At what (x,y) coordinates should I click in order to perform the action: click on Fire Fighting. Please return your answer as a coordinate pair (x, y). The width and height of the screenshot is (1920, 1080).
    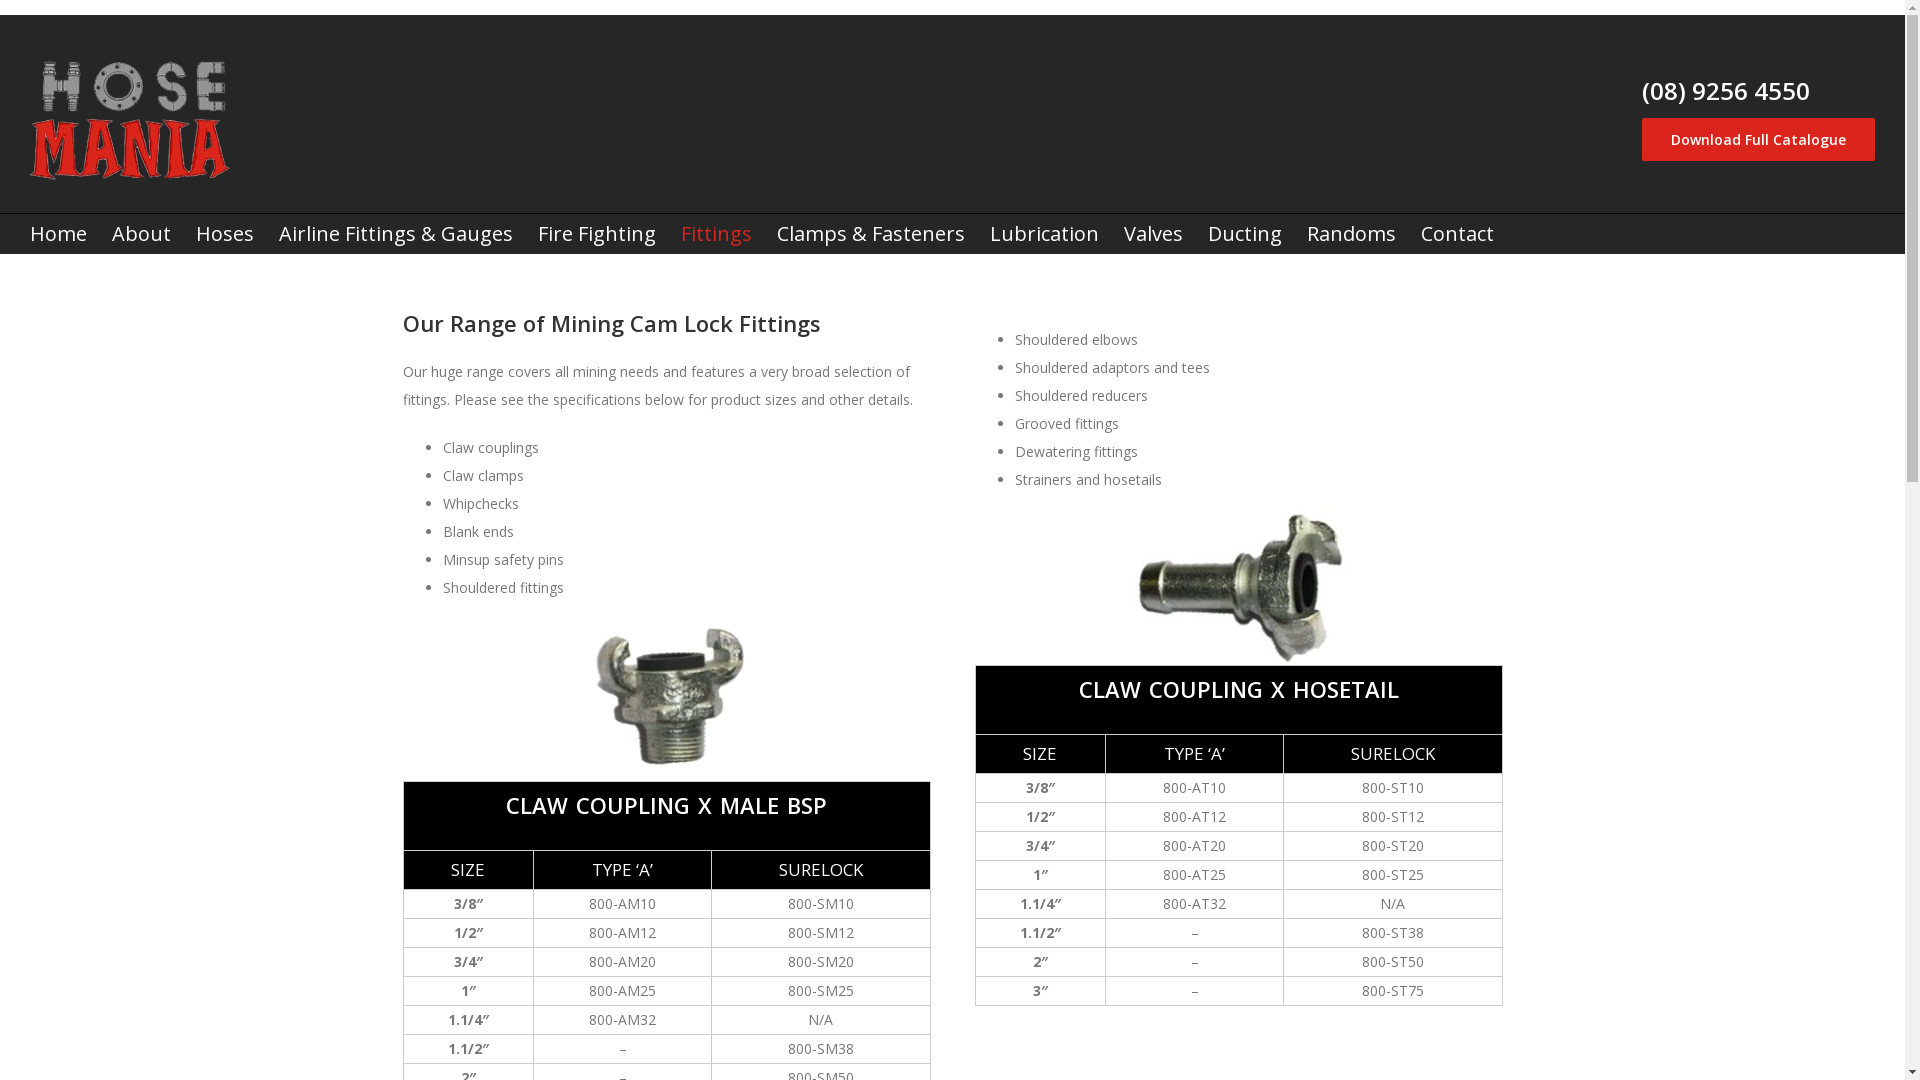
    Looking at the image, I should click on (597, 234).